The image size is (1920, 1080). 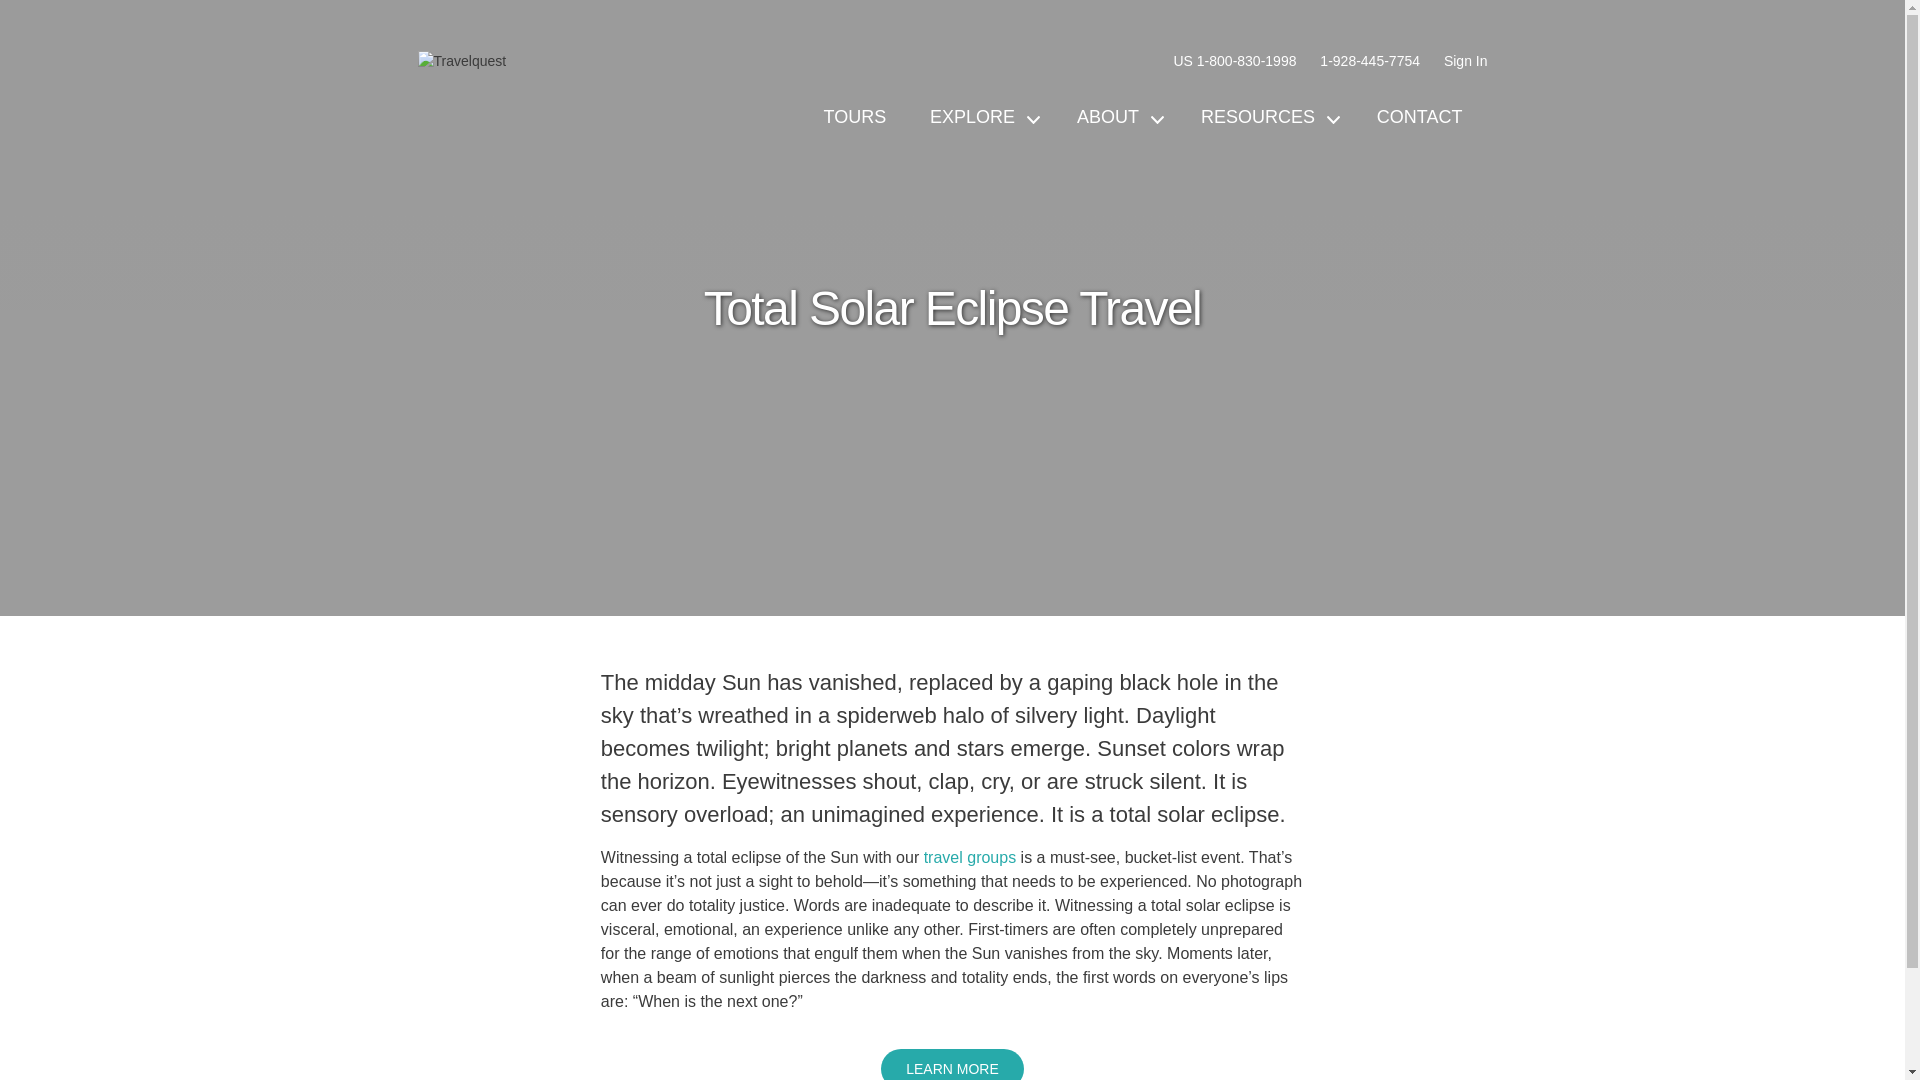 What do you see at coordinates (982, 116) in the screenshot?
I see `EXPLORE` at bounding box center [982, 116].